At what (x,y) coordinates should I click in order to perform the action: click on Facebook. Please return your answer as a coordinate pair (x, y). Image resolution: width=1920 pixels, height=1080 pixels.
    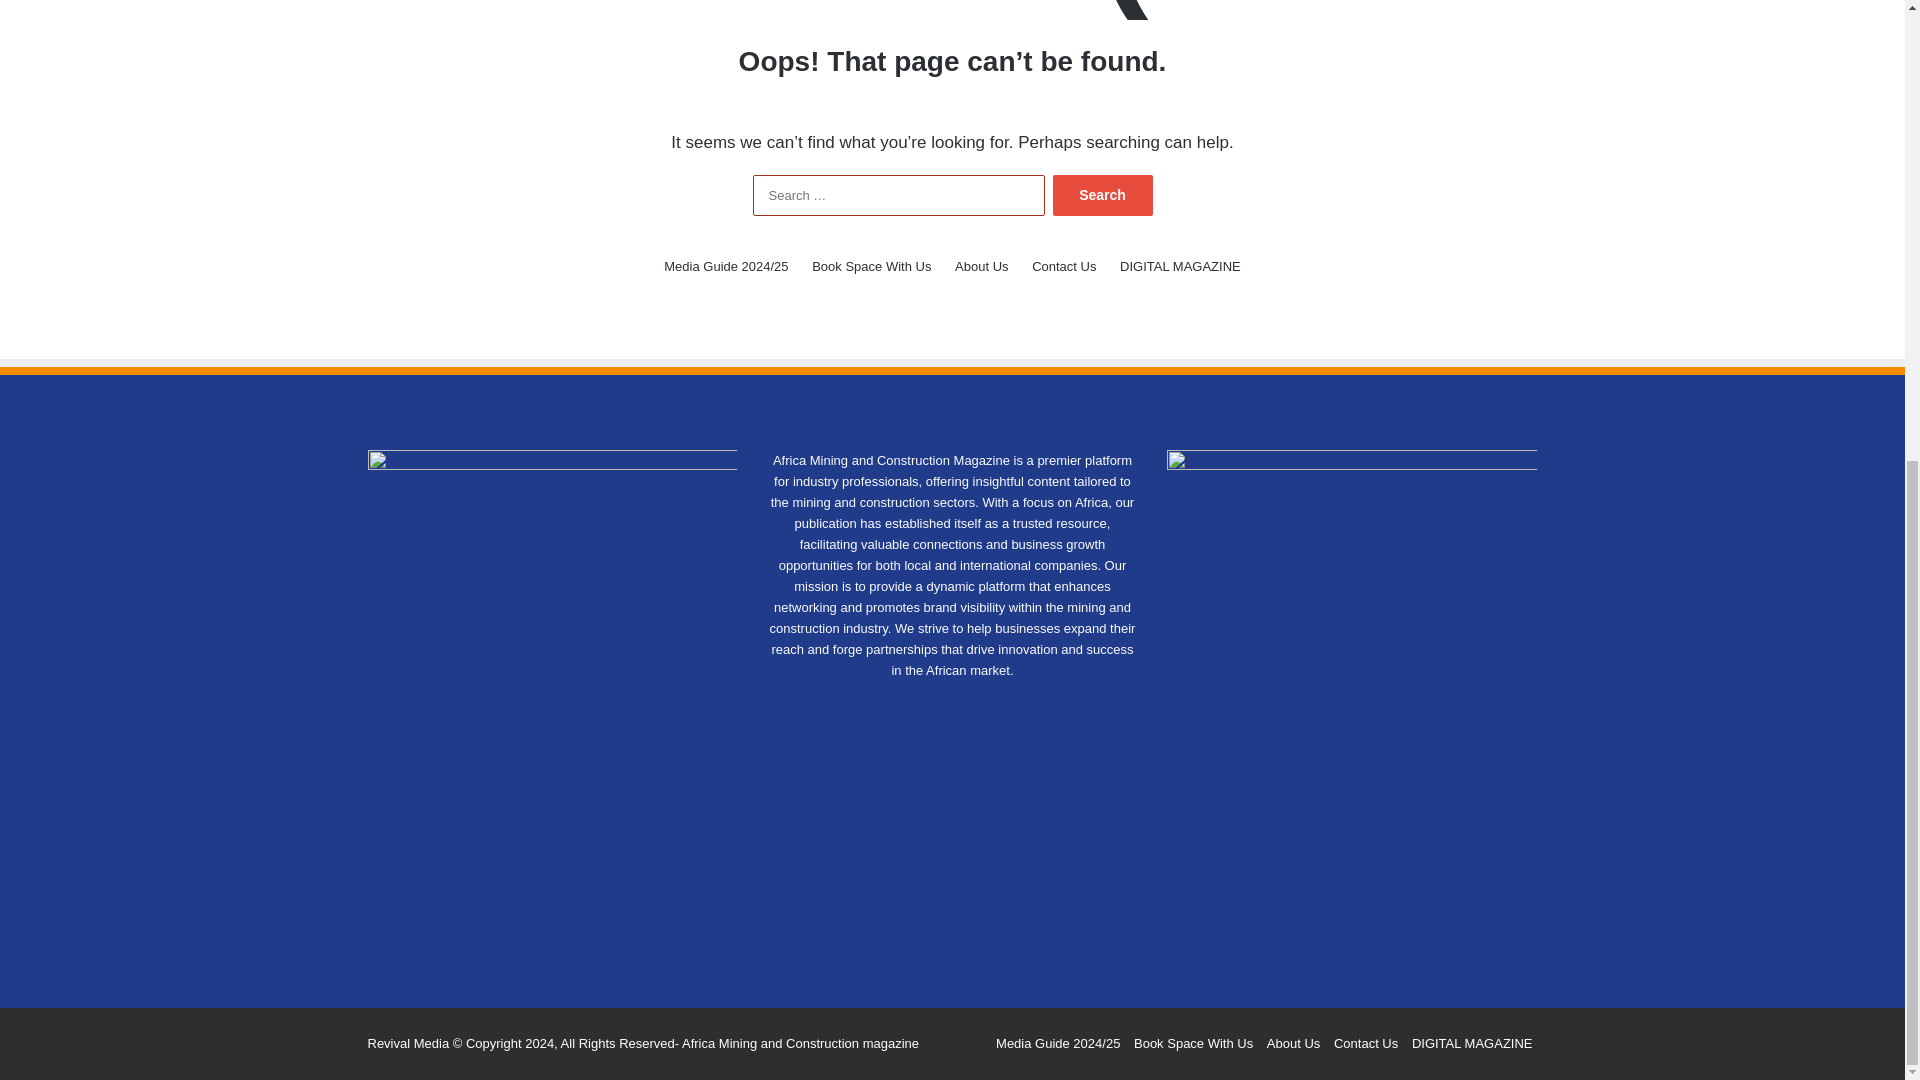
    Looking at the image, I should click on (904, 708).